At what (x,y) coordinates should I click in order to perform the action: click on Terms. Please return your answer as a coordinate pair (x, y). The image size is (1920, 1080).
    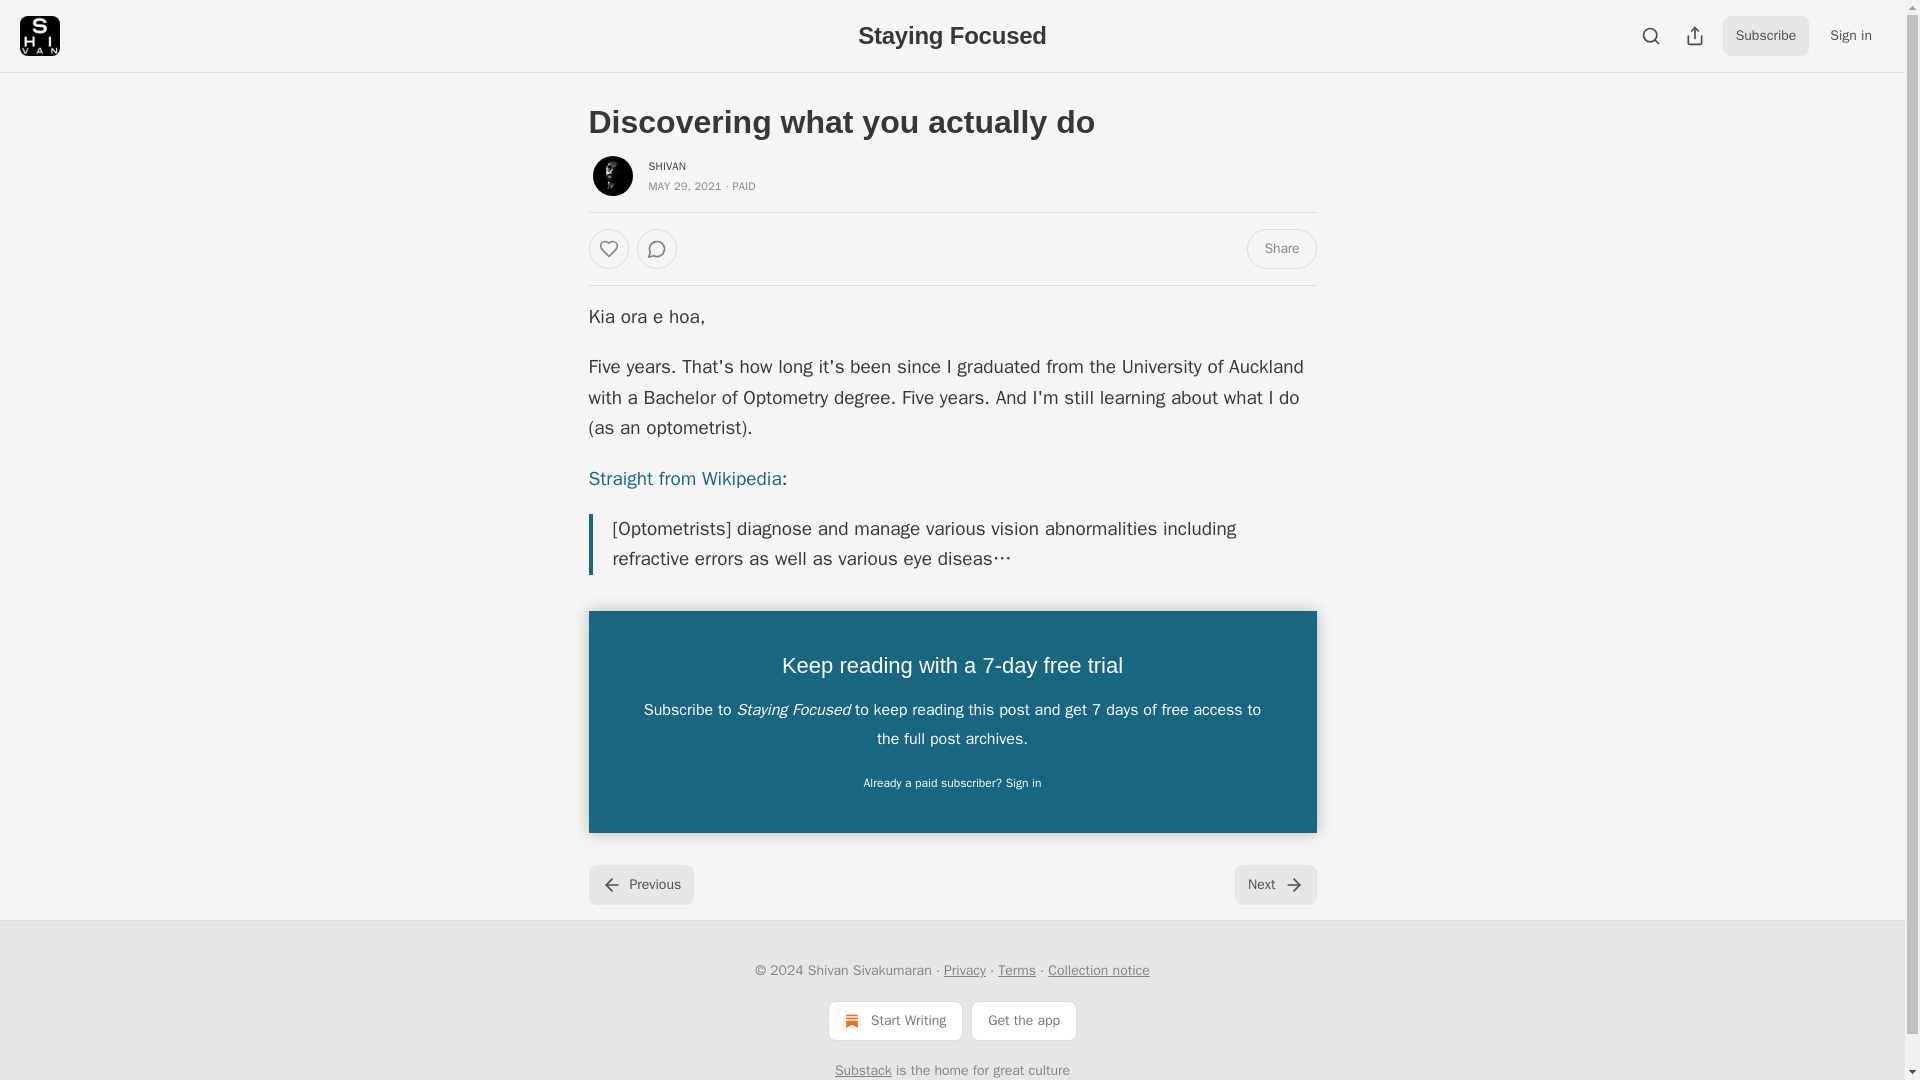
    Looking at the image, I should click on (1017, 970).